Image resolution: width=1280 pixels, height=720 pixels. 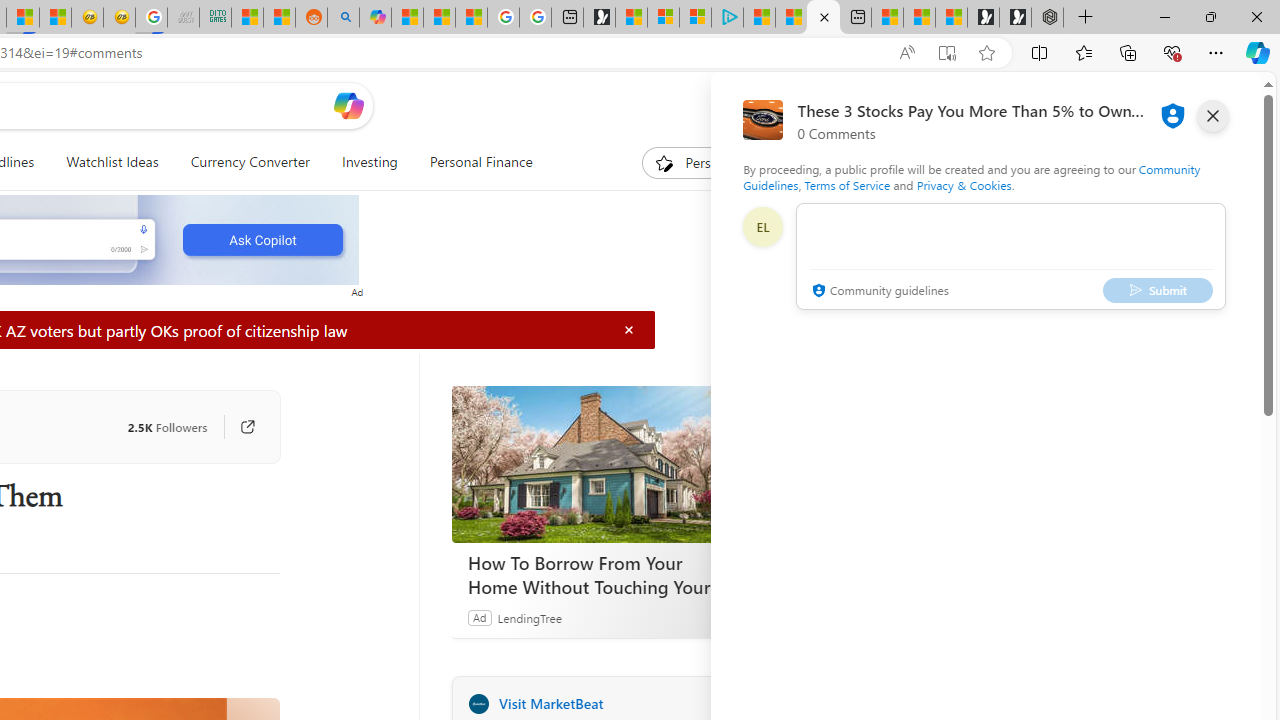 What do you see at coordinates (664, 162) in the screenshot?
I see `To get missing image descriptions, open the context menu.` at bounding box center [664, 162].